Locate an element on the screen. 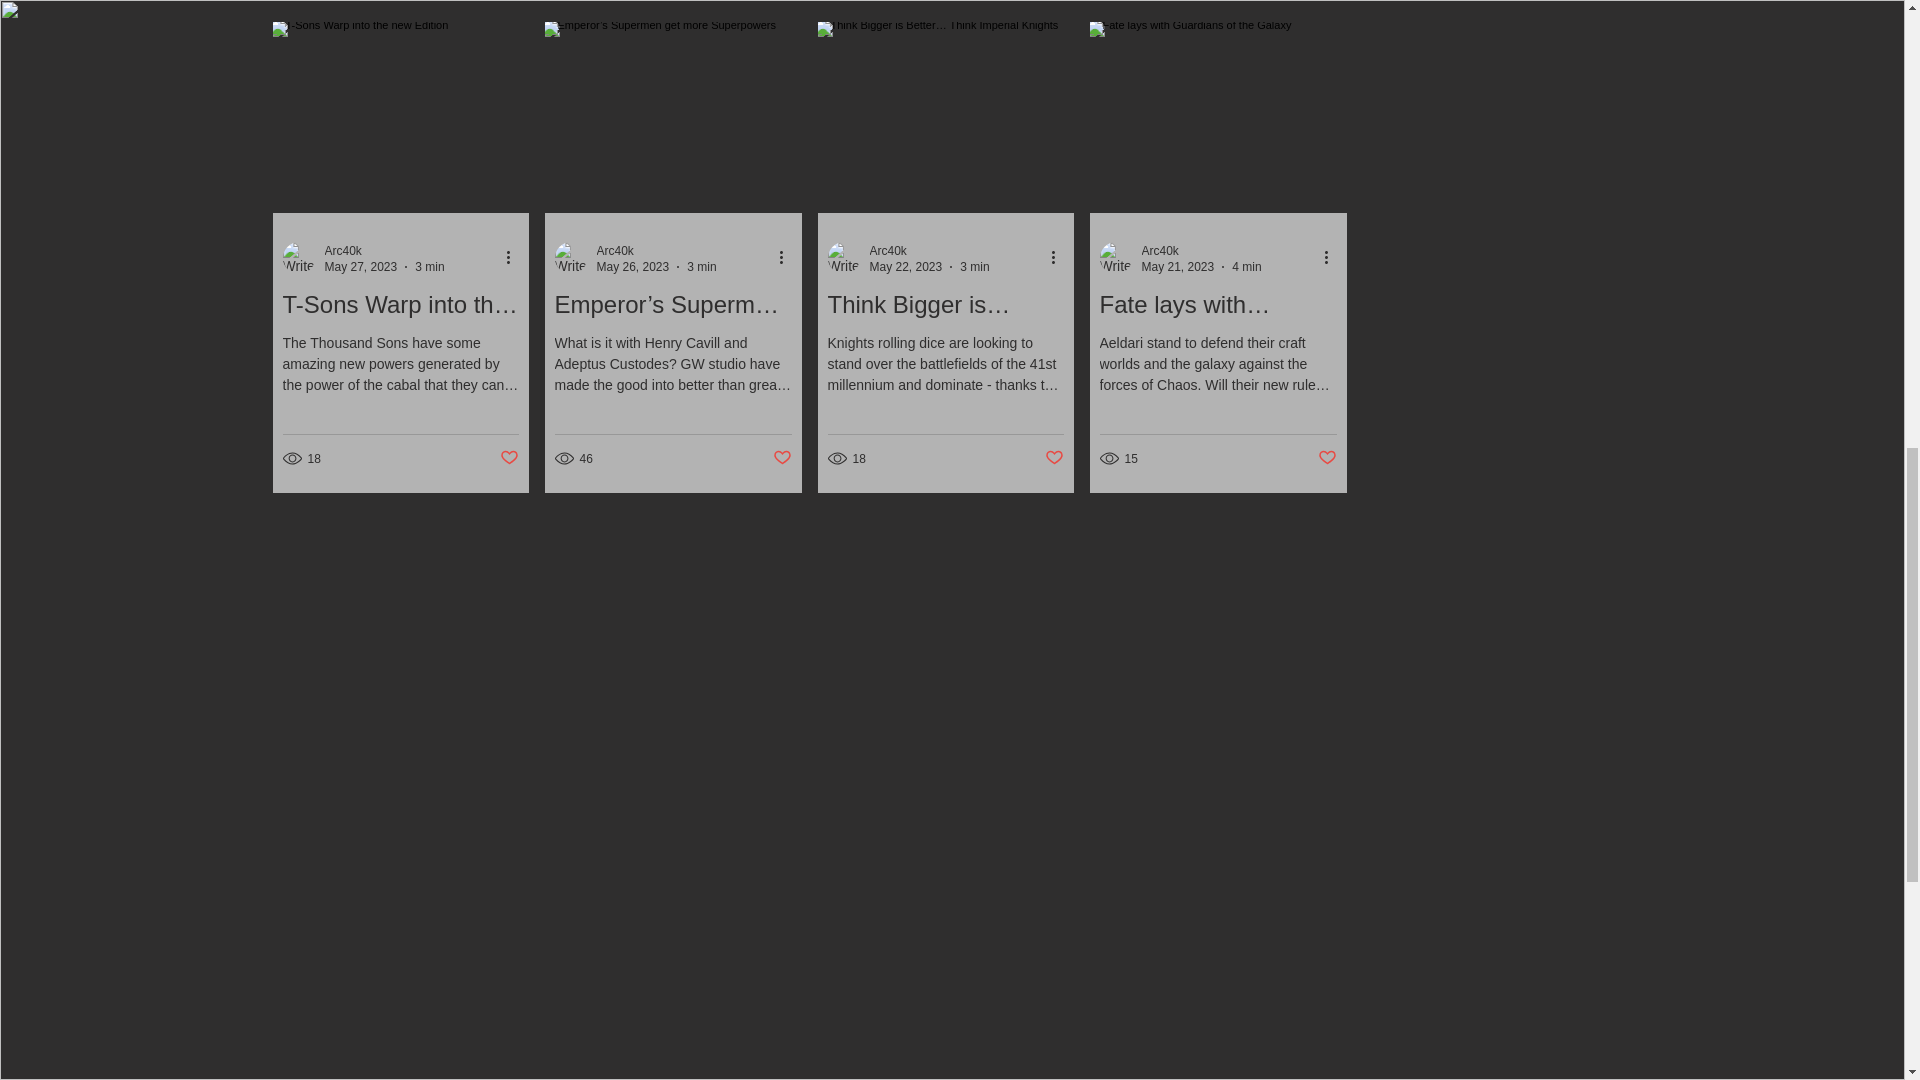 This screenshot has width=1920, height=1080. May 21, 2023 is located at coordinates (1178, 267).